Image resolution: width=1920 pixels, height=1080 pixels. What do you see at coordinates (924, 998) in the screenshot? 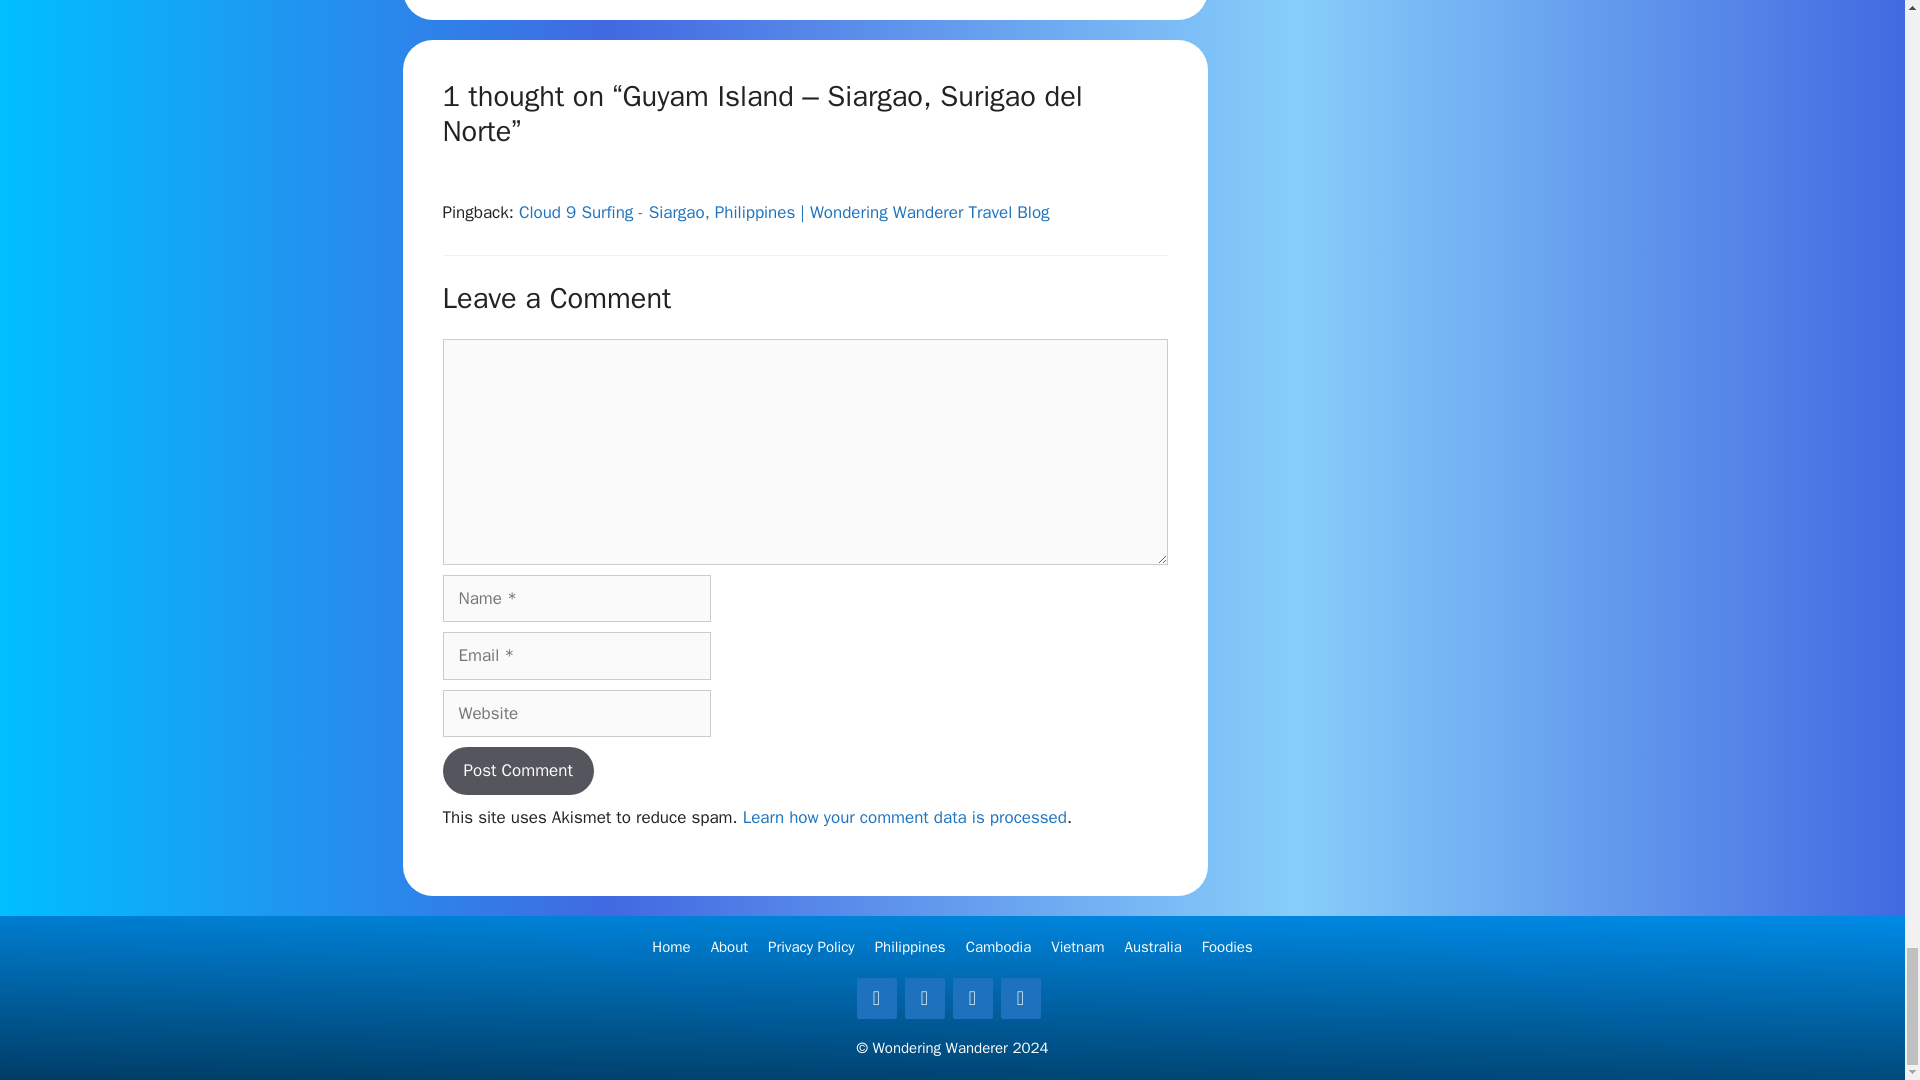
I see `Twitter` at bounding box center [924, 998].